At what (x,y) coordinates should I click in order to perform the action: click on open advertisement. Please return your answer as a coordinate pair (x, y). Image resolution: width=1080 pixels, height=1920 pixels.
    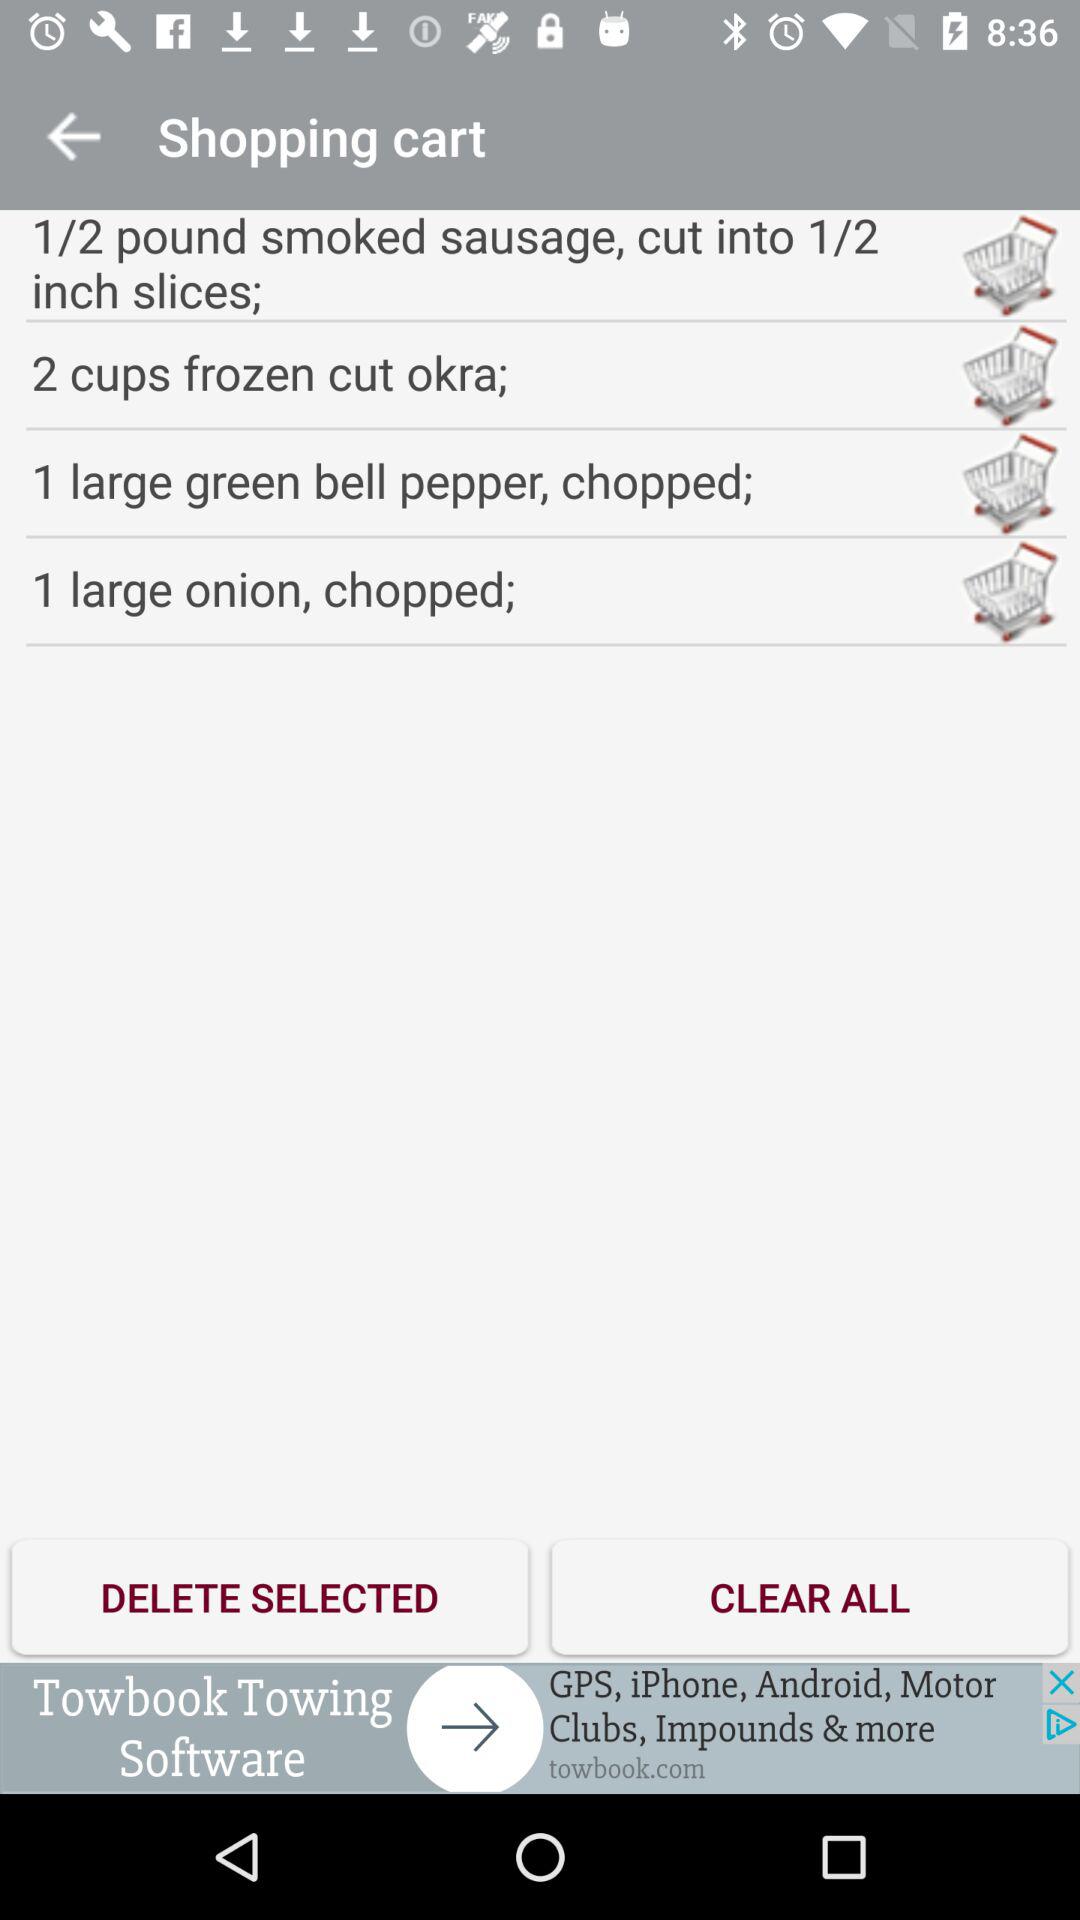
    Looking at the image, I should click on (540, 1728).